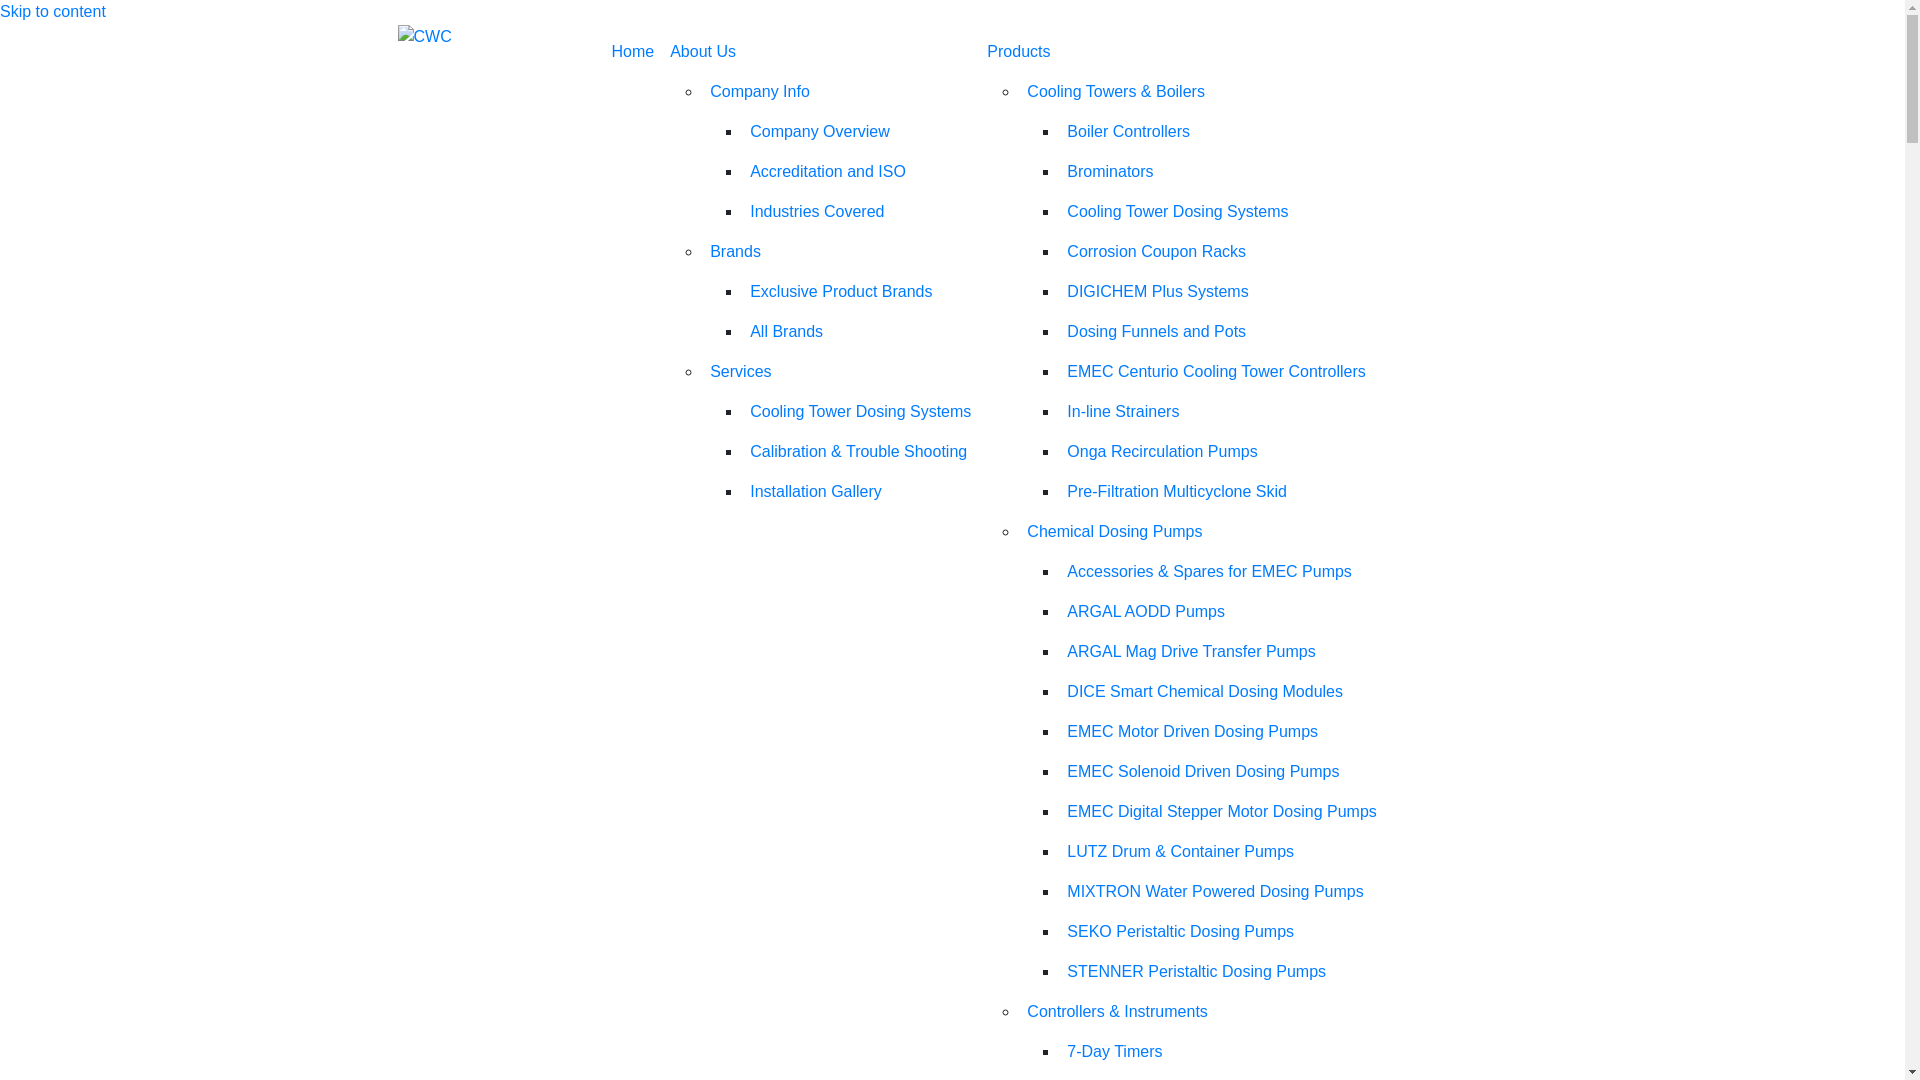 The image size is (1920, 1080). What do you see at coordinates (860, 332) in the screenshot?
I see `All Brands` at bounding box center [860, 332].